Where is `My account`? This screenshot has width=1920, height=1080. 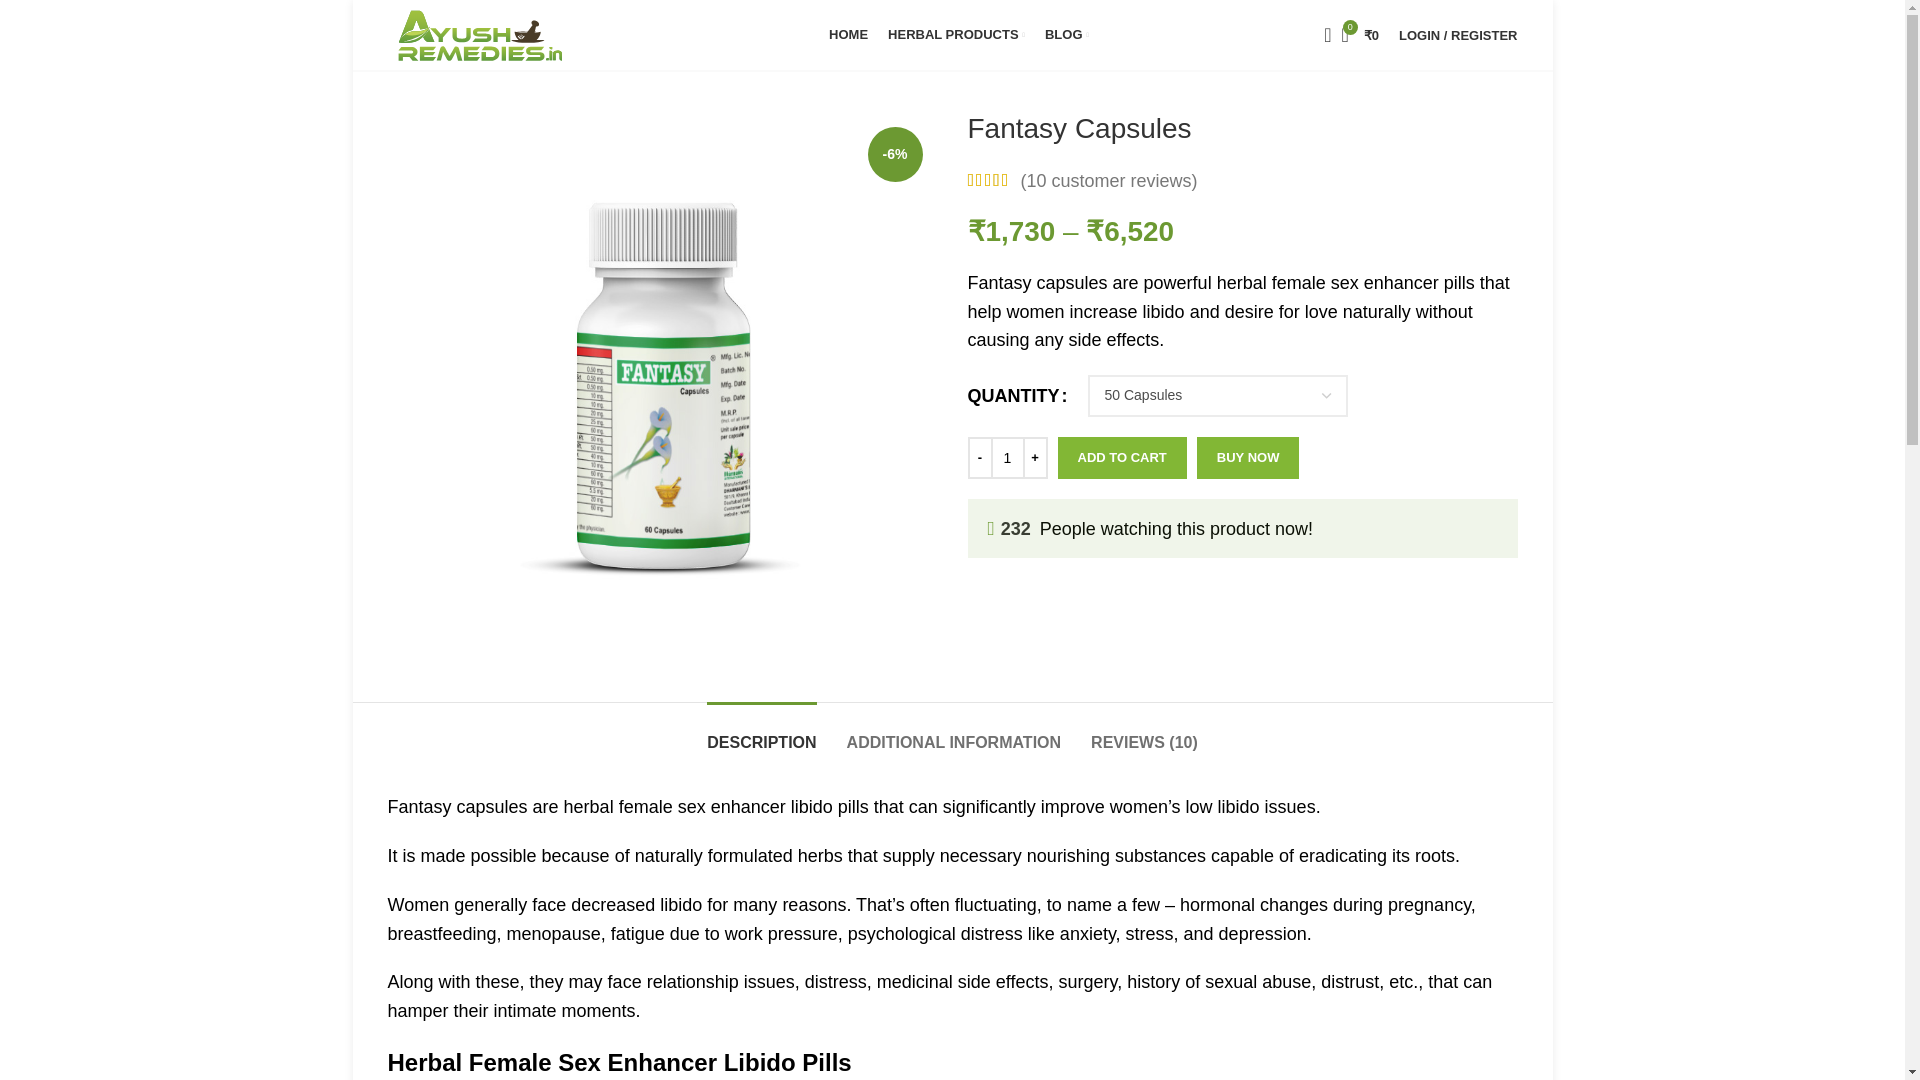
My account is located at coordinates (1457, 35).